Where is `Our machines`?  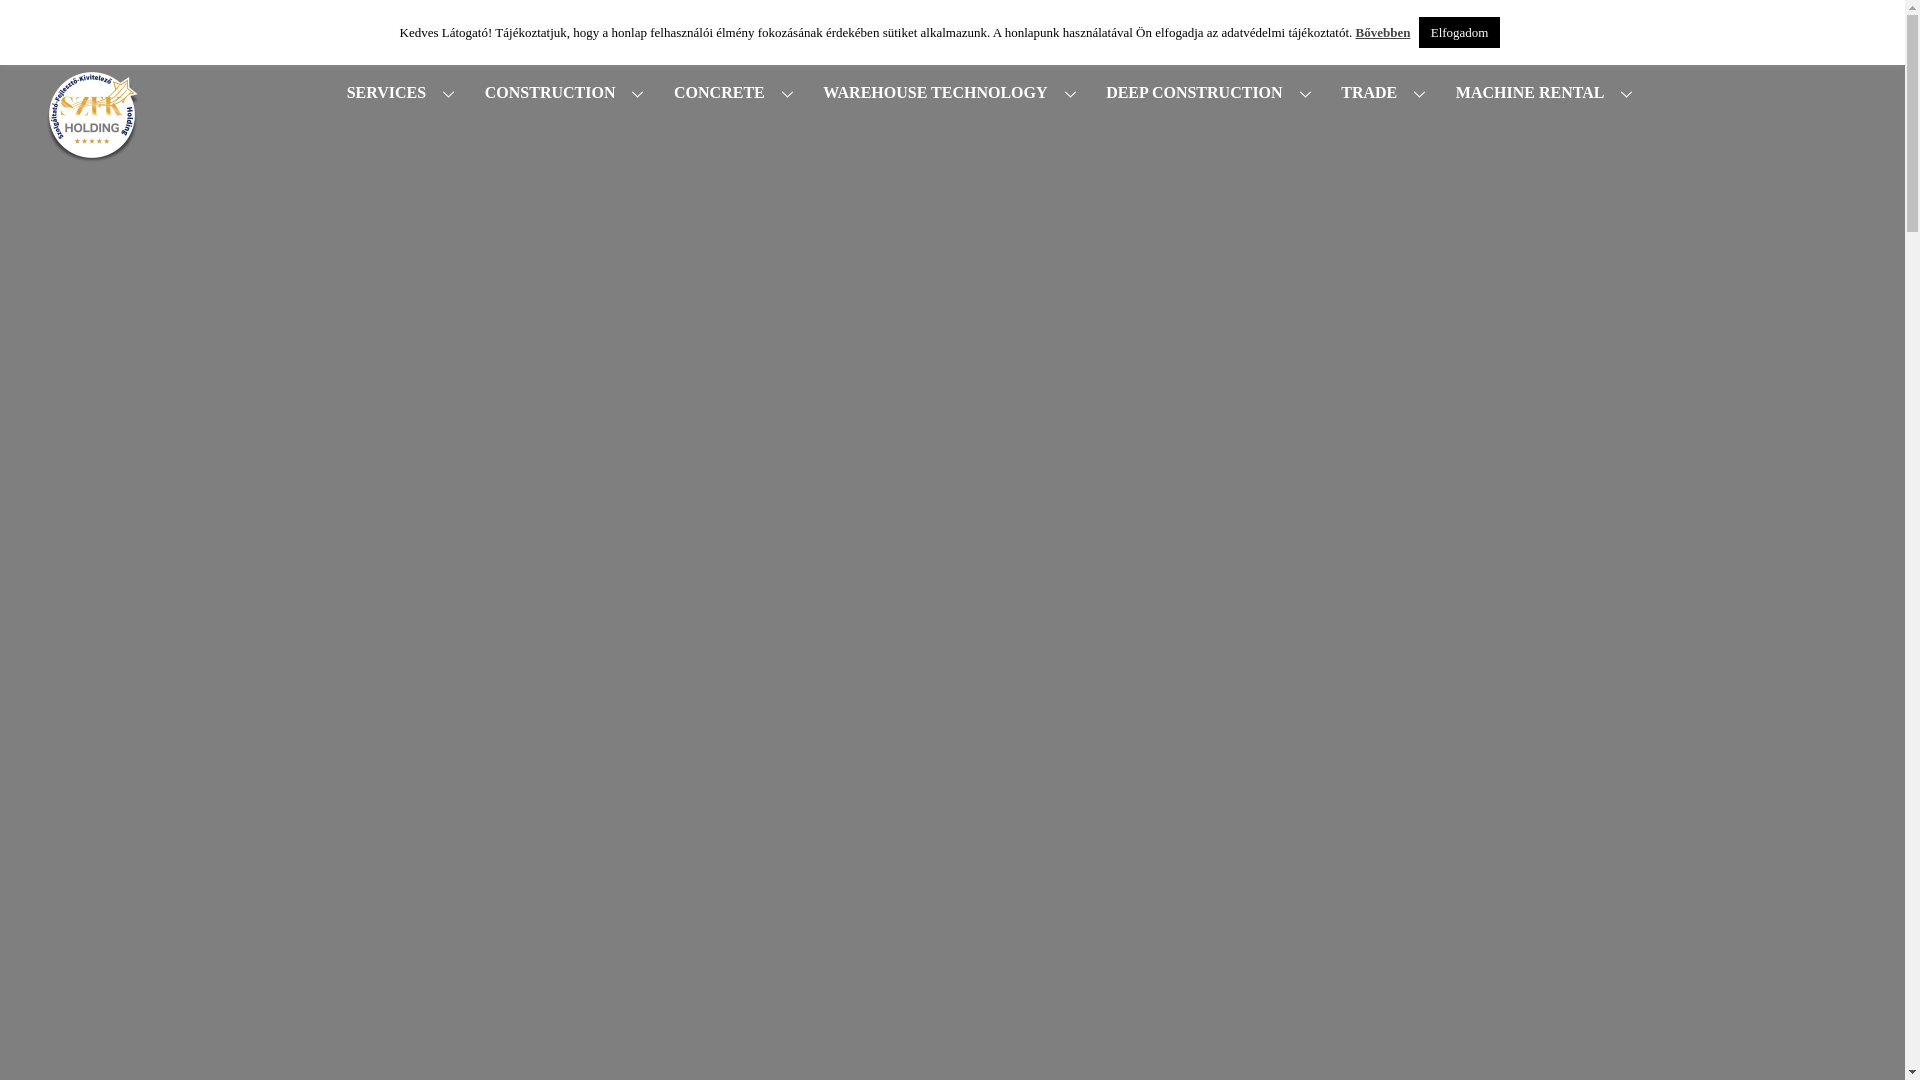 Our machines is located at coordinates (1163, 20).